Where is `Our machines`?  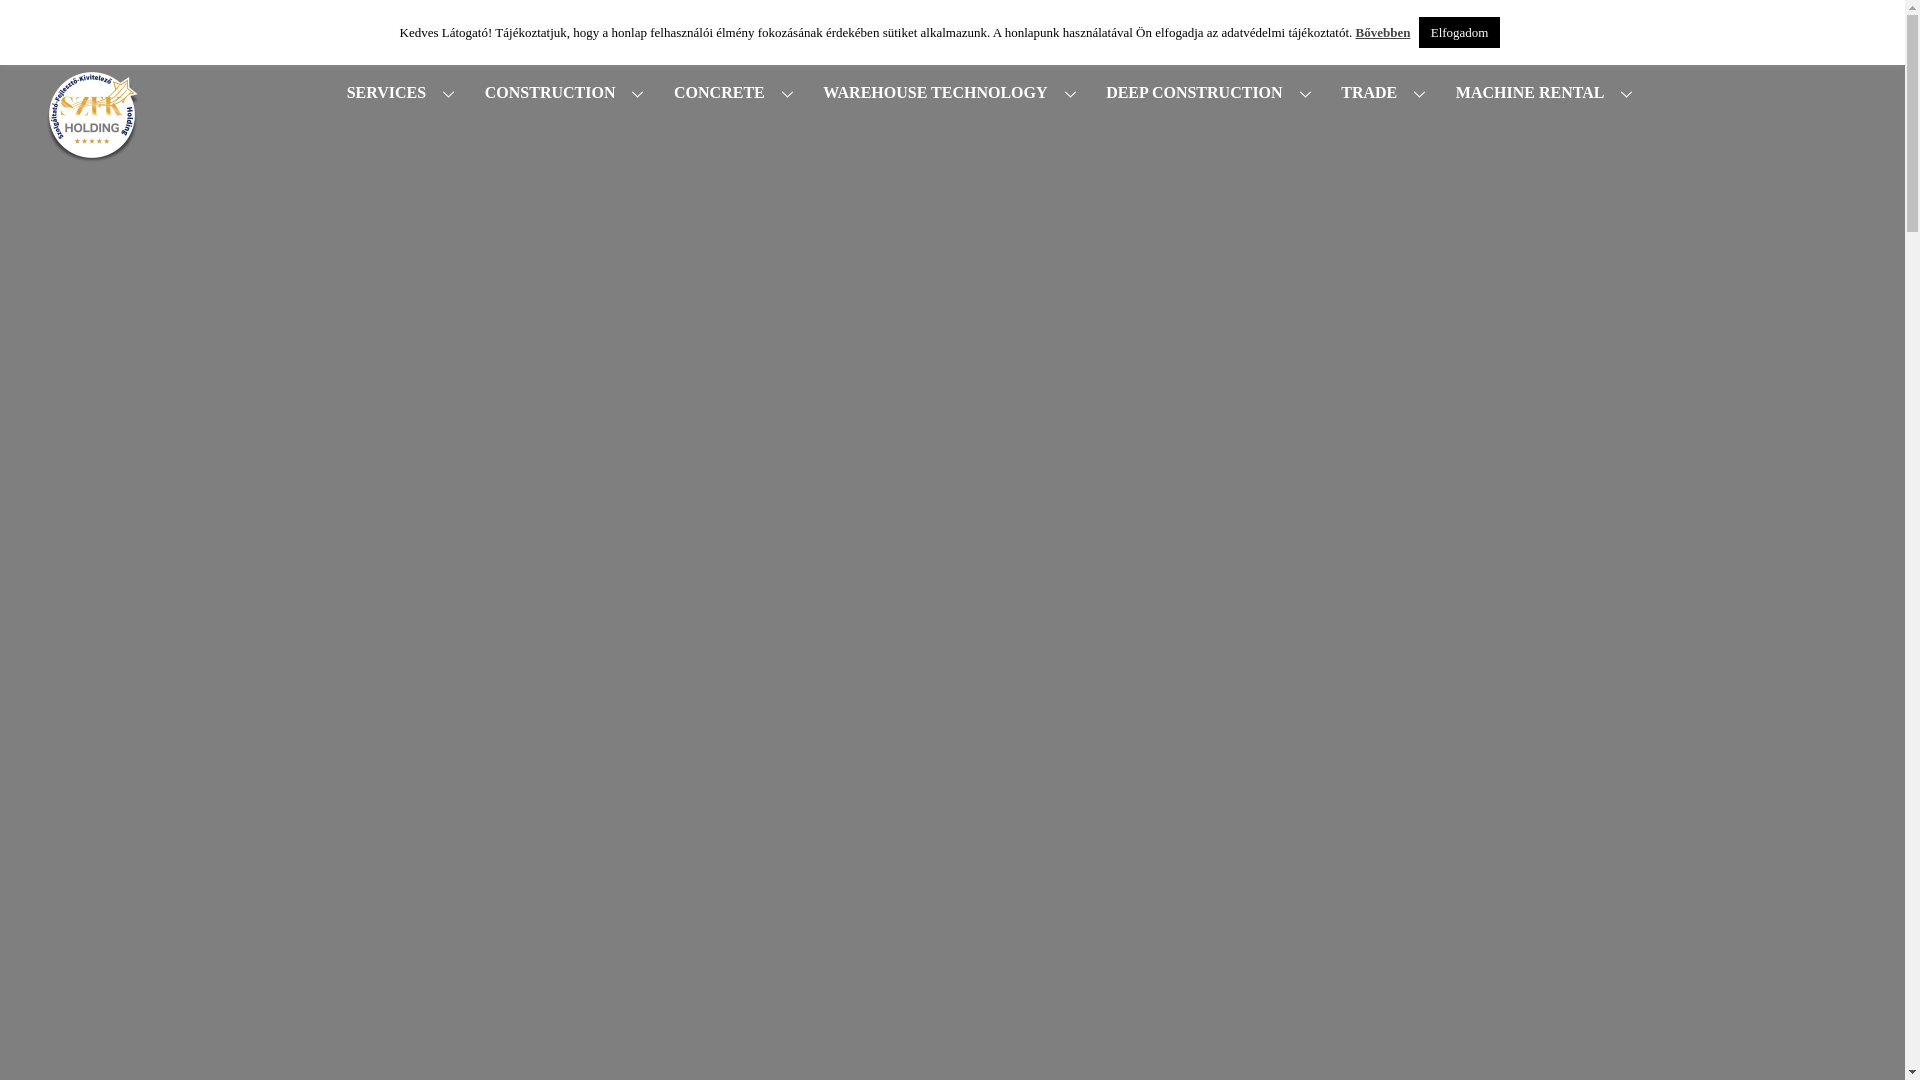 Our machines is located at coordinates (1163, 20).